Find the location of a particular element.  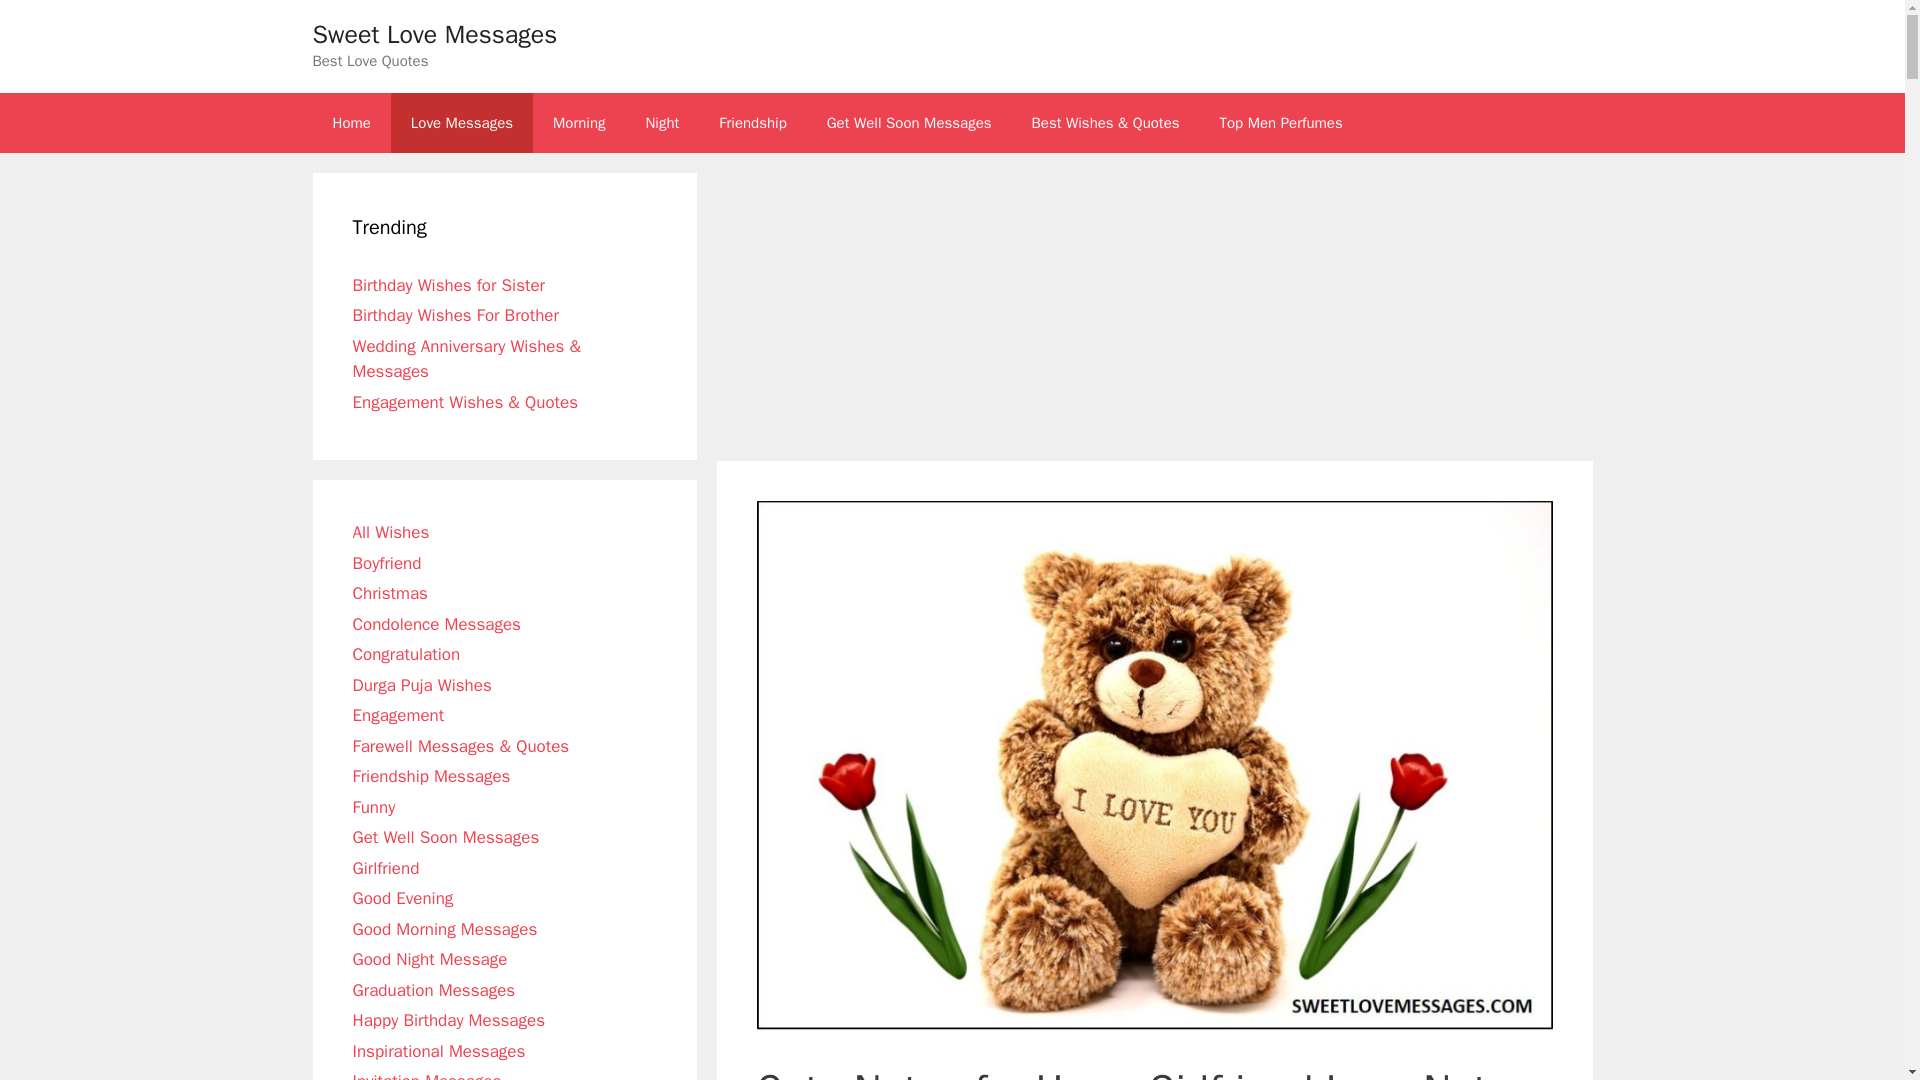

Night is located at coordinates (662, 122).